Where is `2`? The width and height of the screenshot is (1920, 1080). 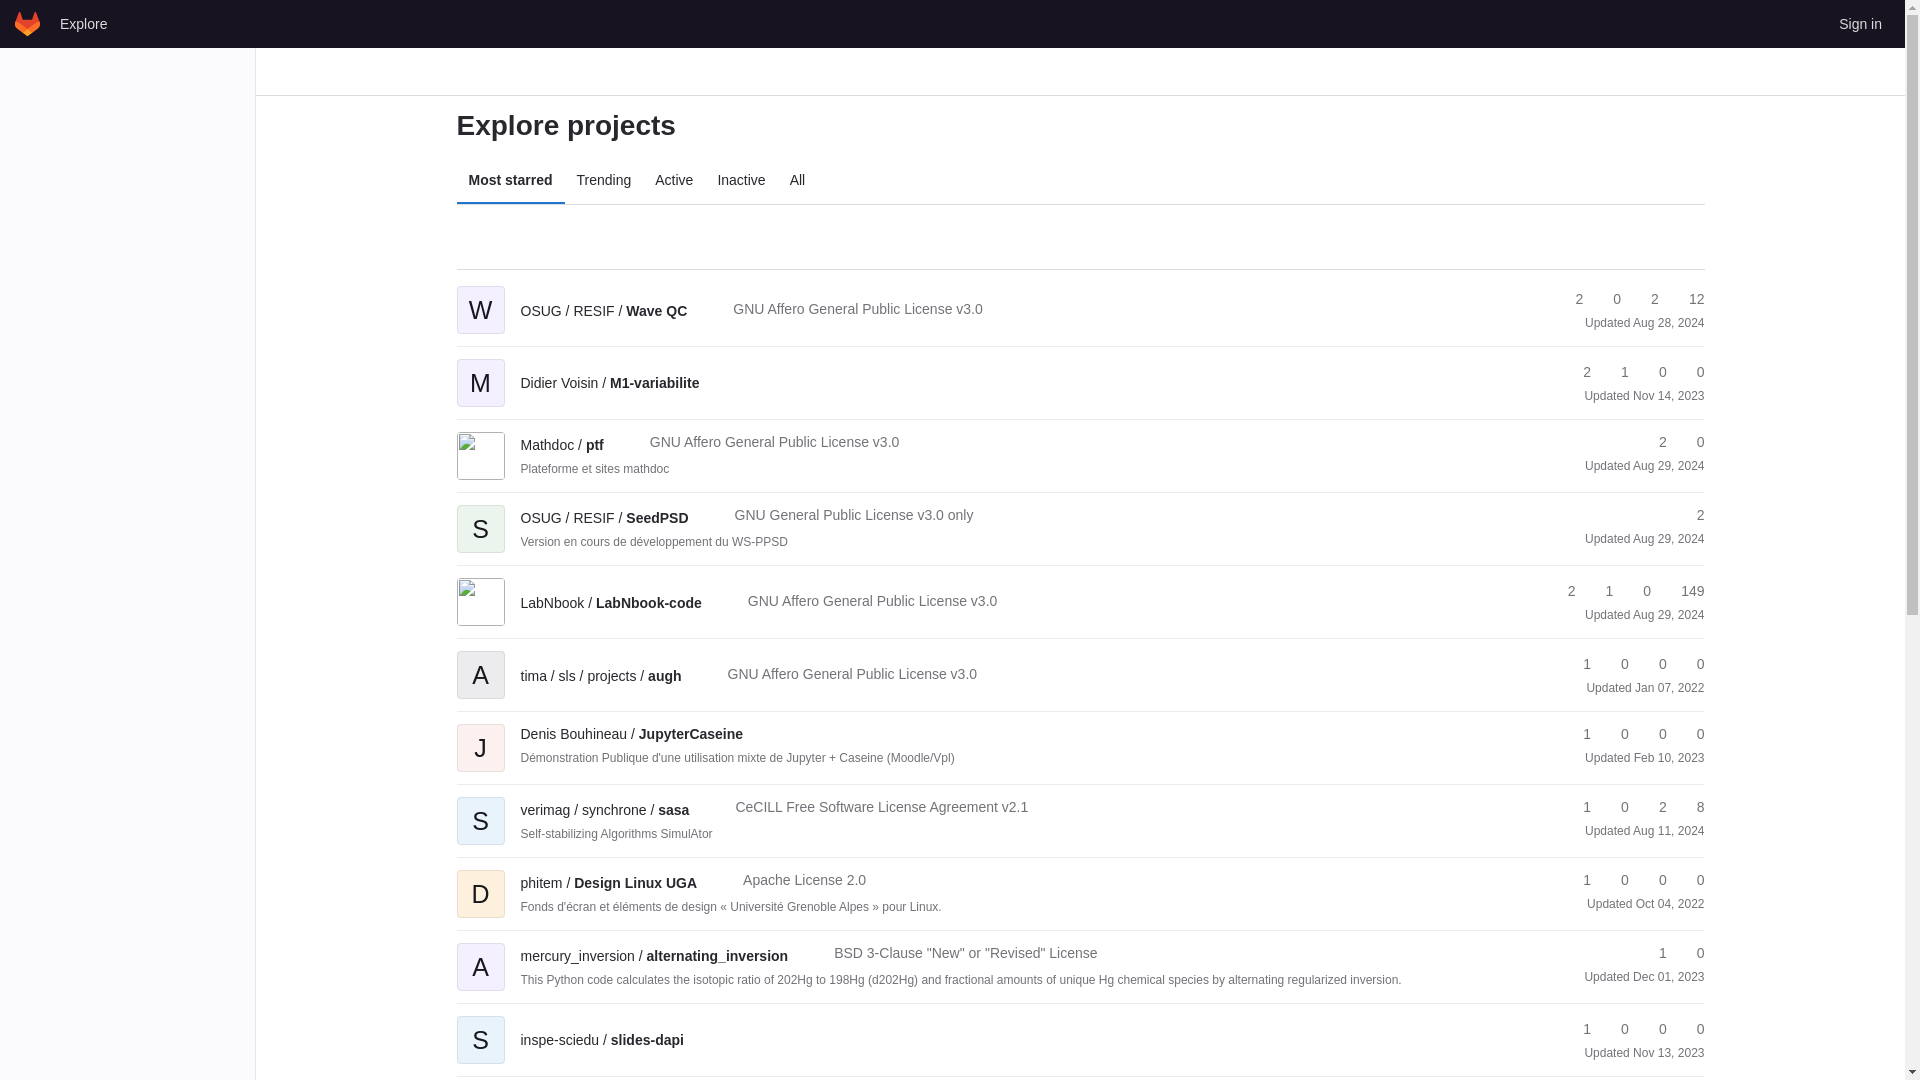 2 is located at coordinates (1570, 299).